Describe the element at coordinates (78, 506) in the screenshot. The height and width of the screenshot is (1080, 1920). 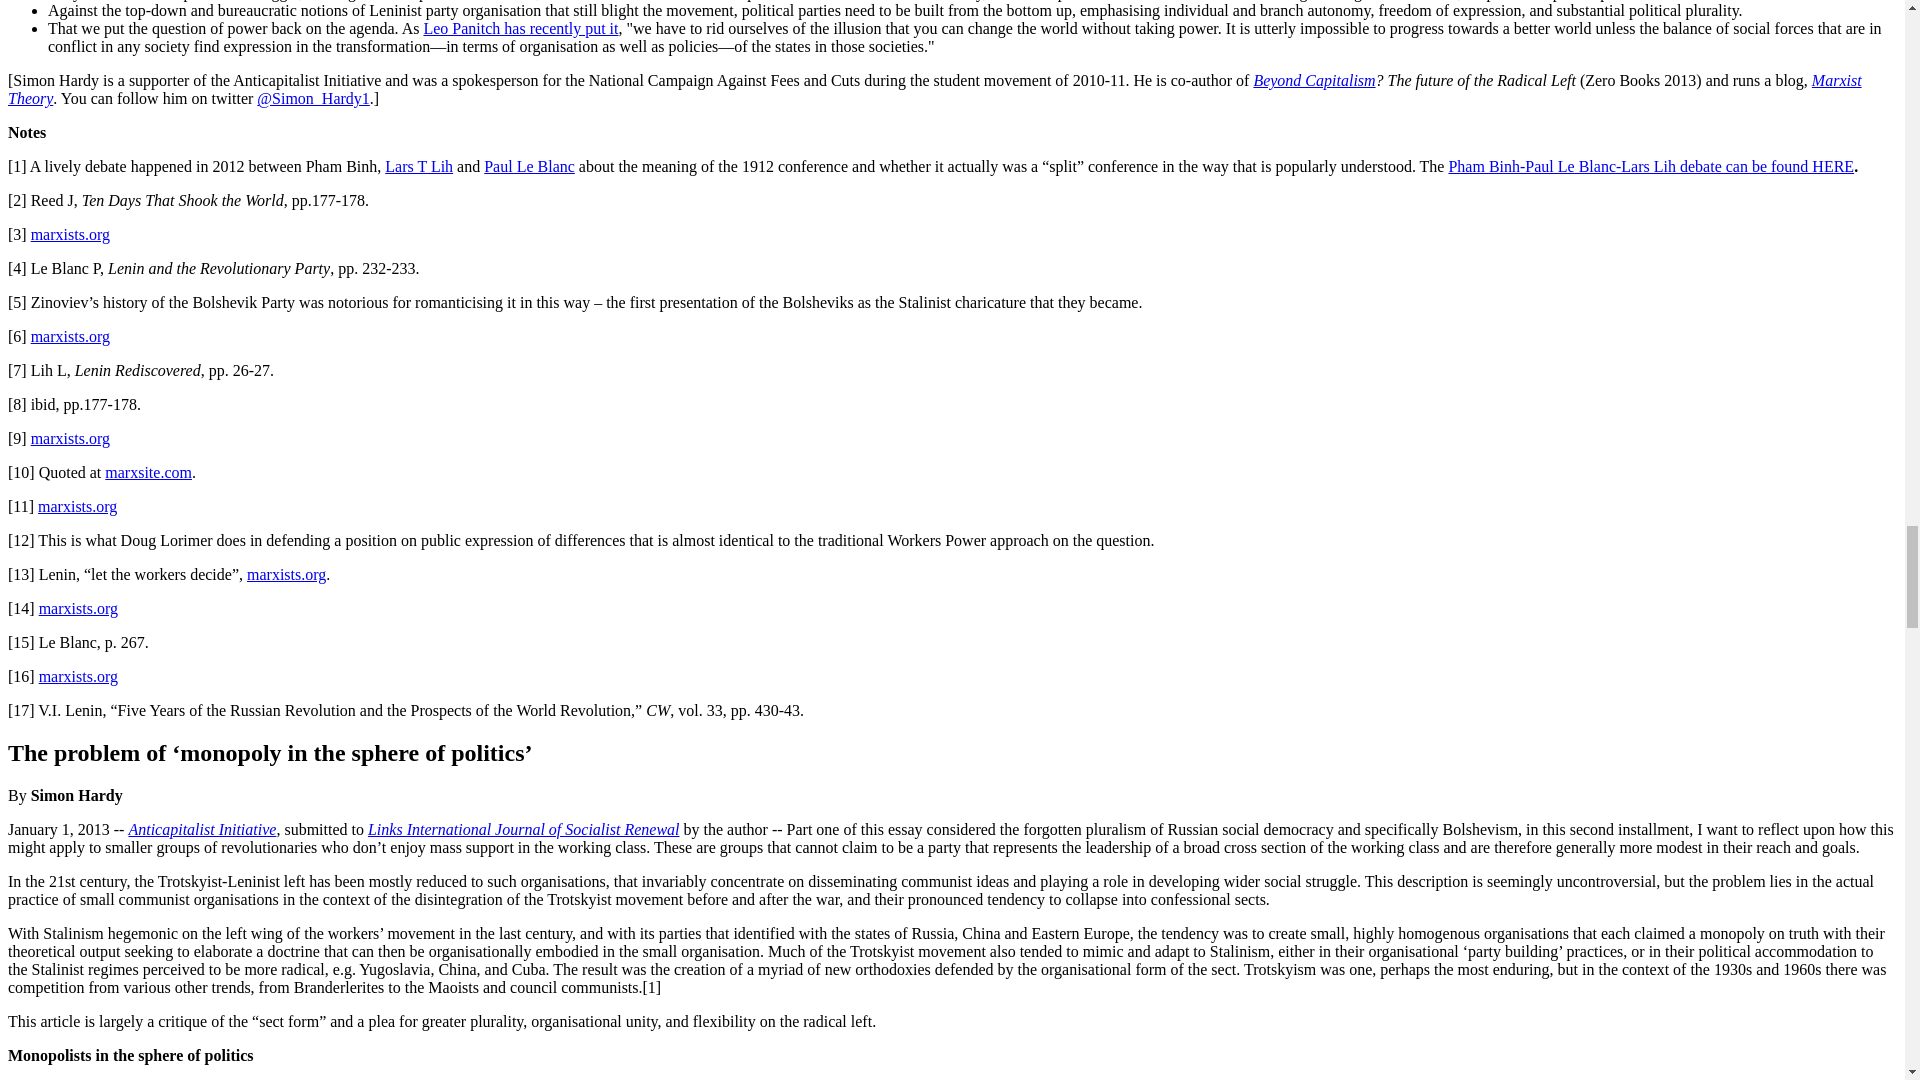
I see `marxists.org` at that location.